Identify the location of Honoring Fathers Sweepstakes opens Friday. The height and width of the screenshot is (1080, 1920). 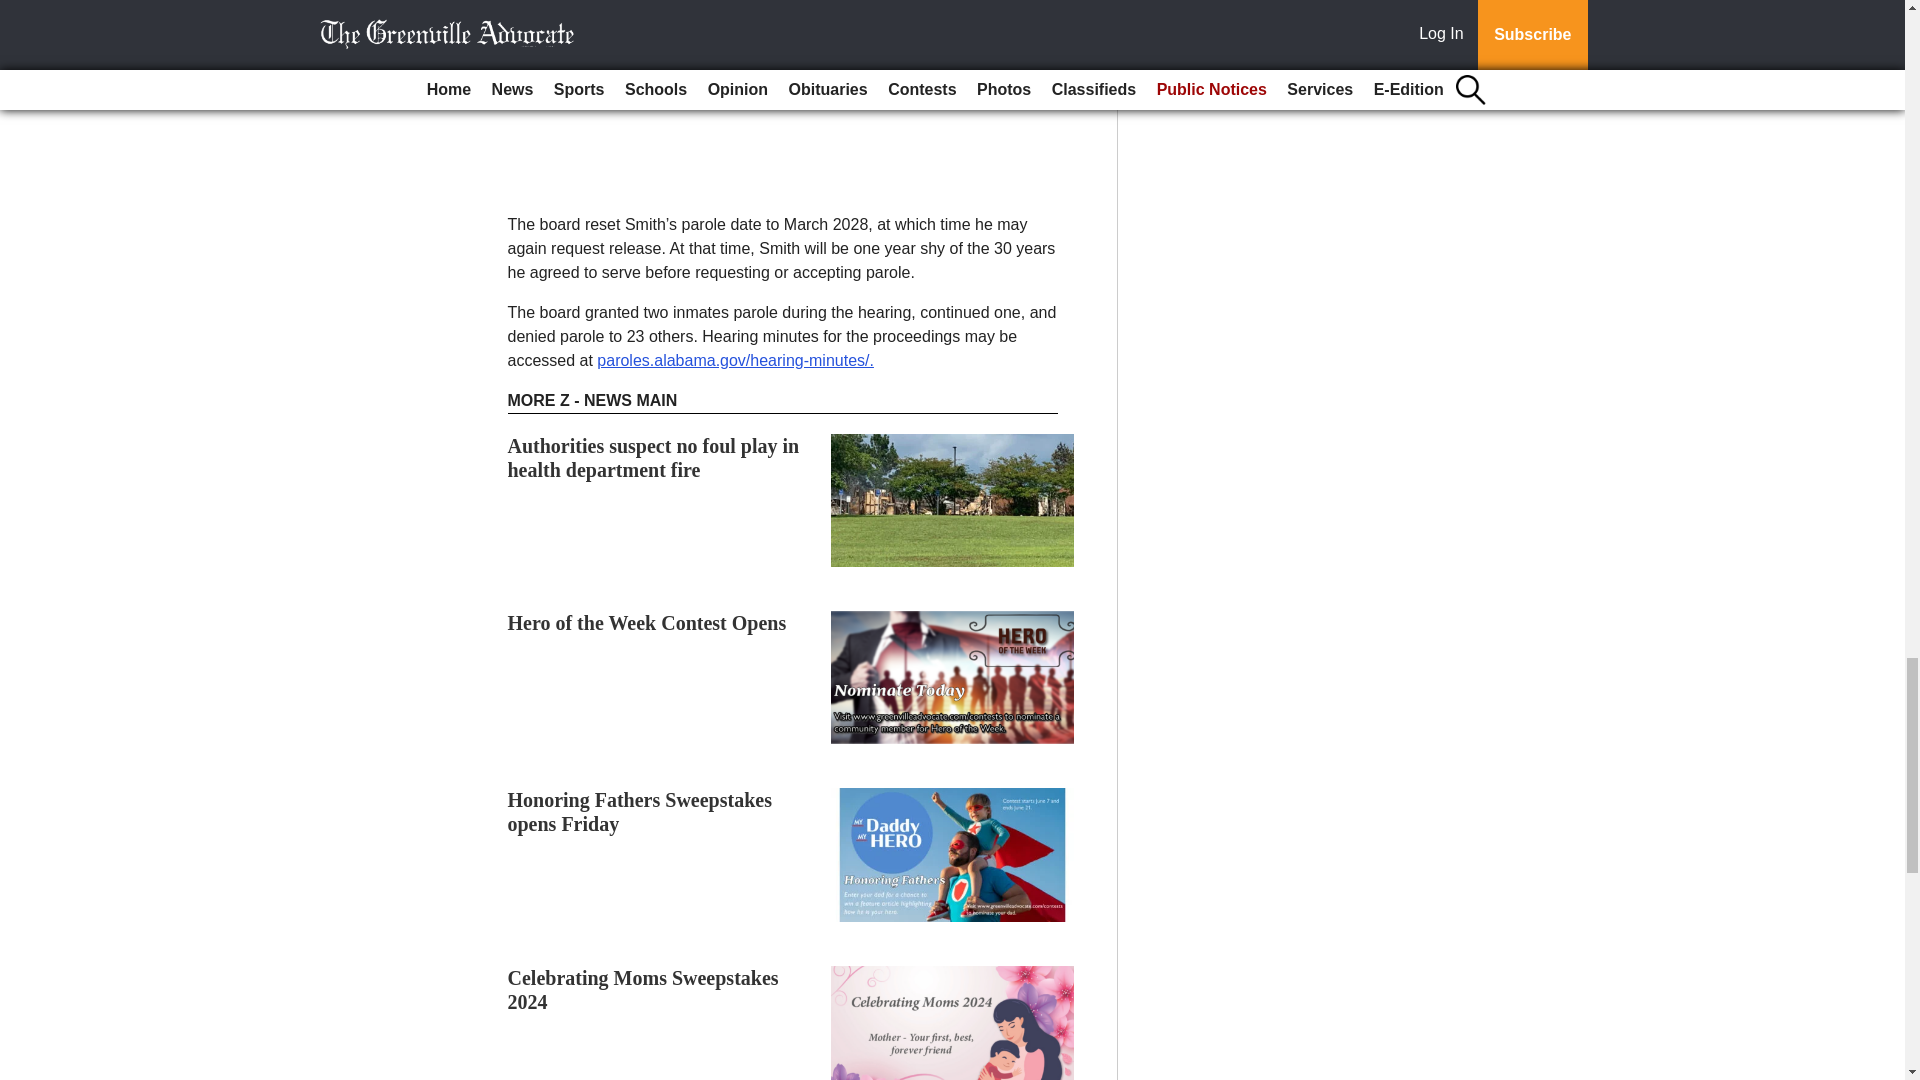
(640, 812).